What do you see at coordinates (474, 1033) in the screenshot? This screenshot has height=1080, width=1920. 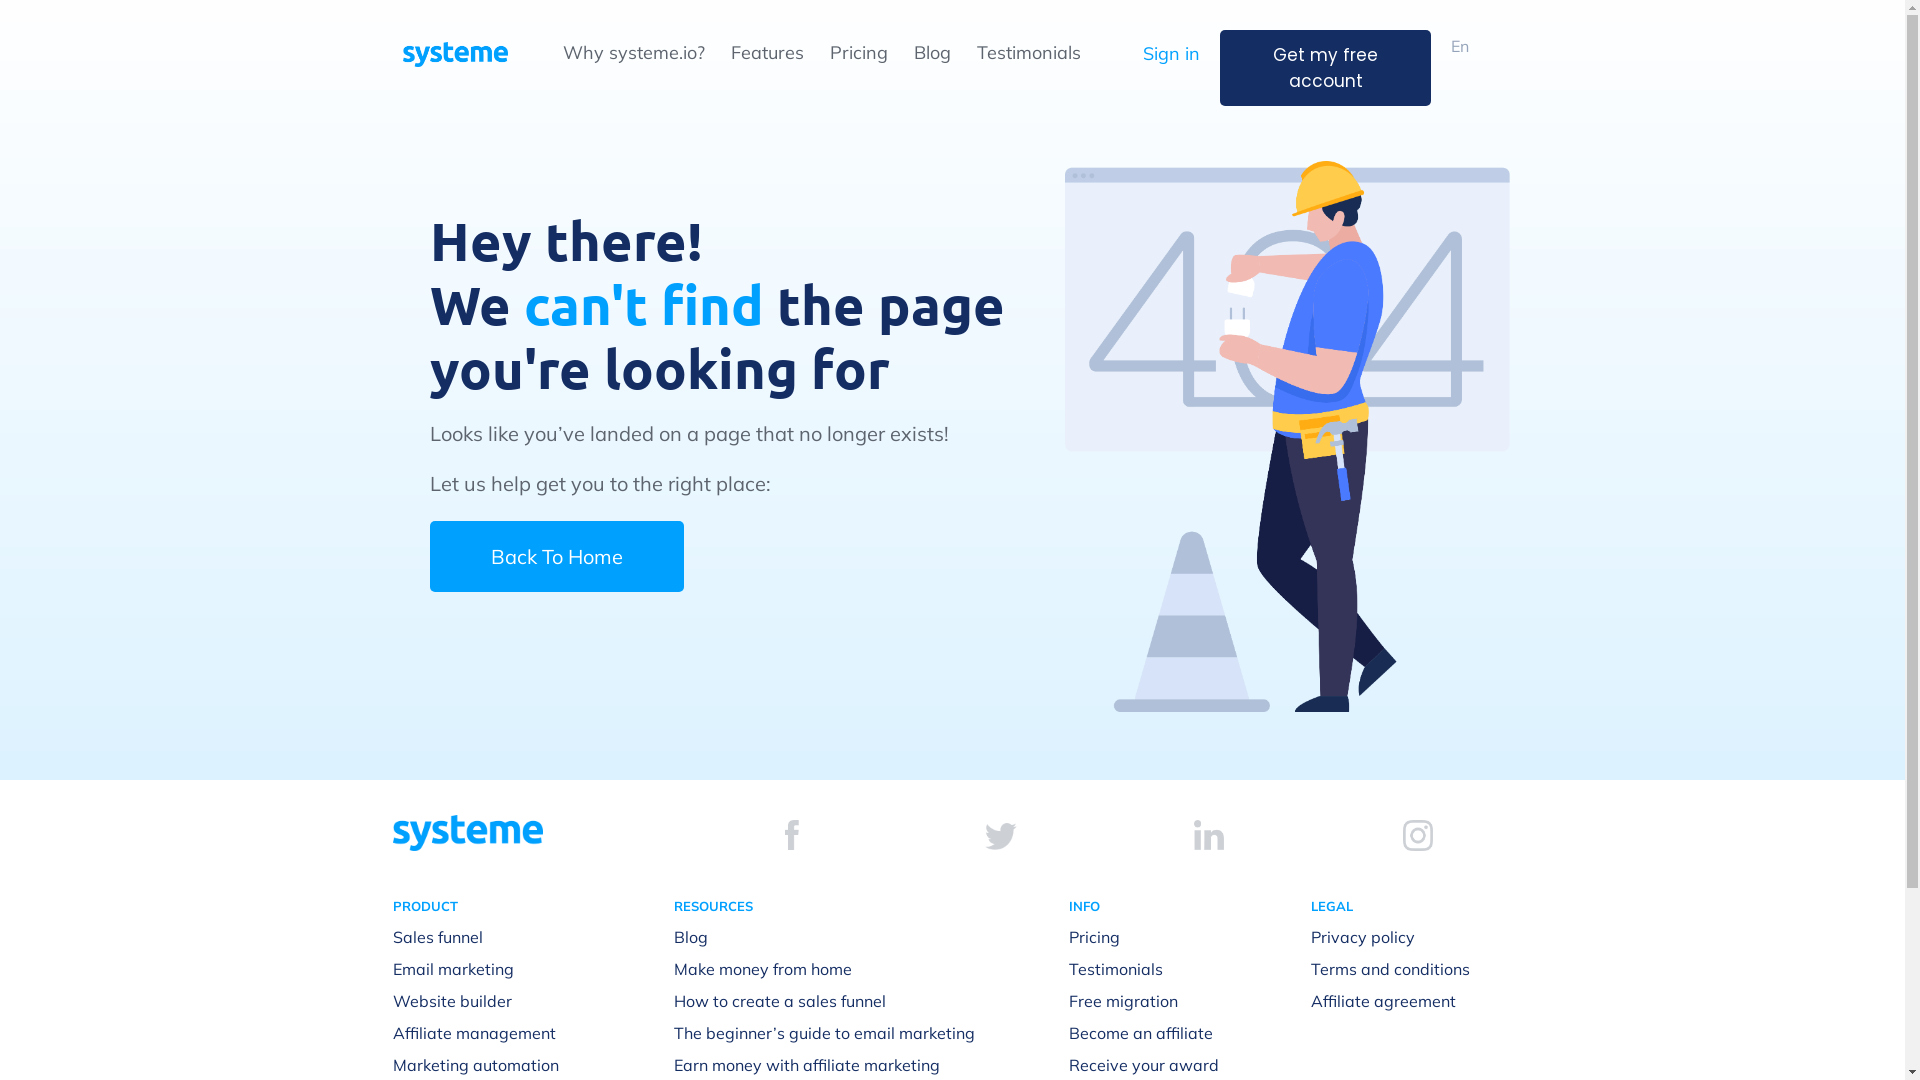 I see `Affiliate management` at bounding box center [474, 1033].